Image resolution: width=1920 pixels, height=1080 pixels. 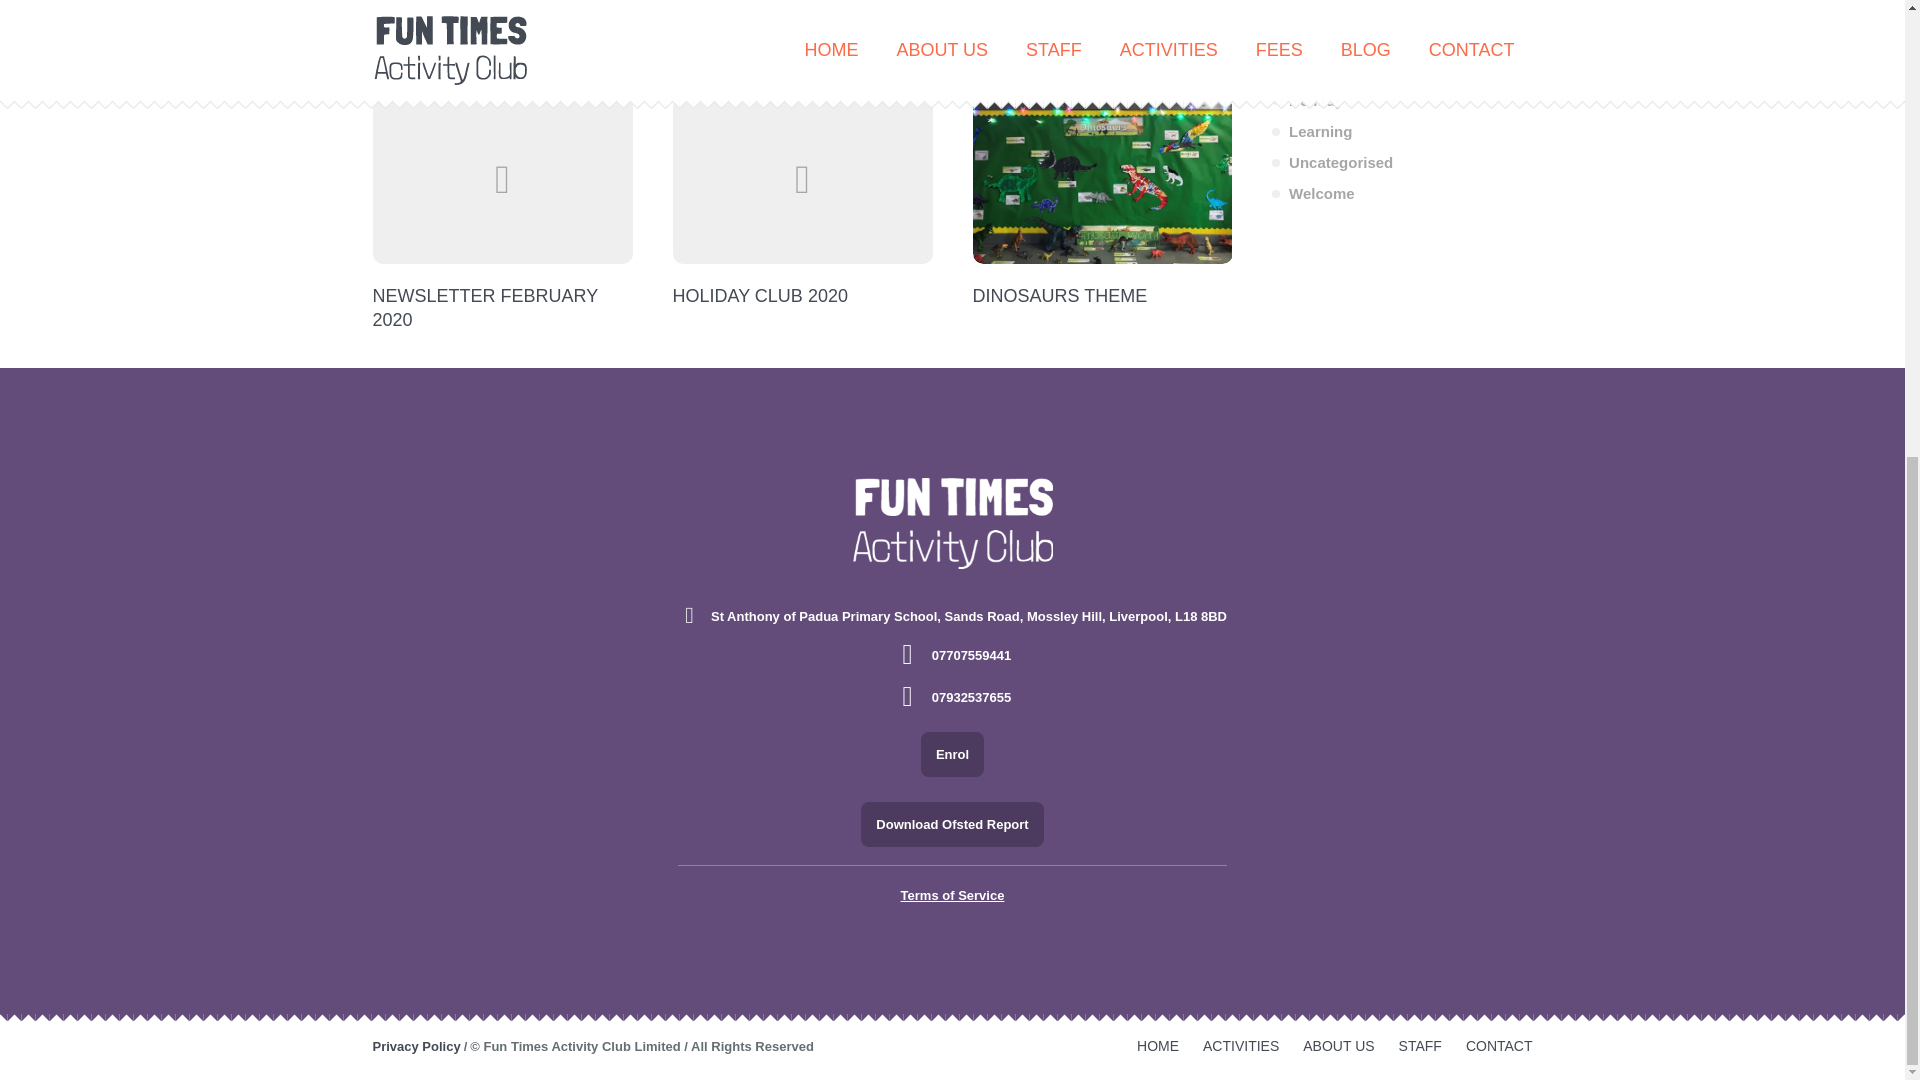 What do you see at coordinates (1332, 162) in the screenshot?
I see `Uncategorised` at bounding box center [1332, 162].